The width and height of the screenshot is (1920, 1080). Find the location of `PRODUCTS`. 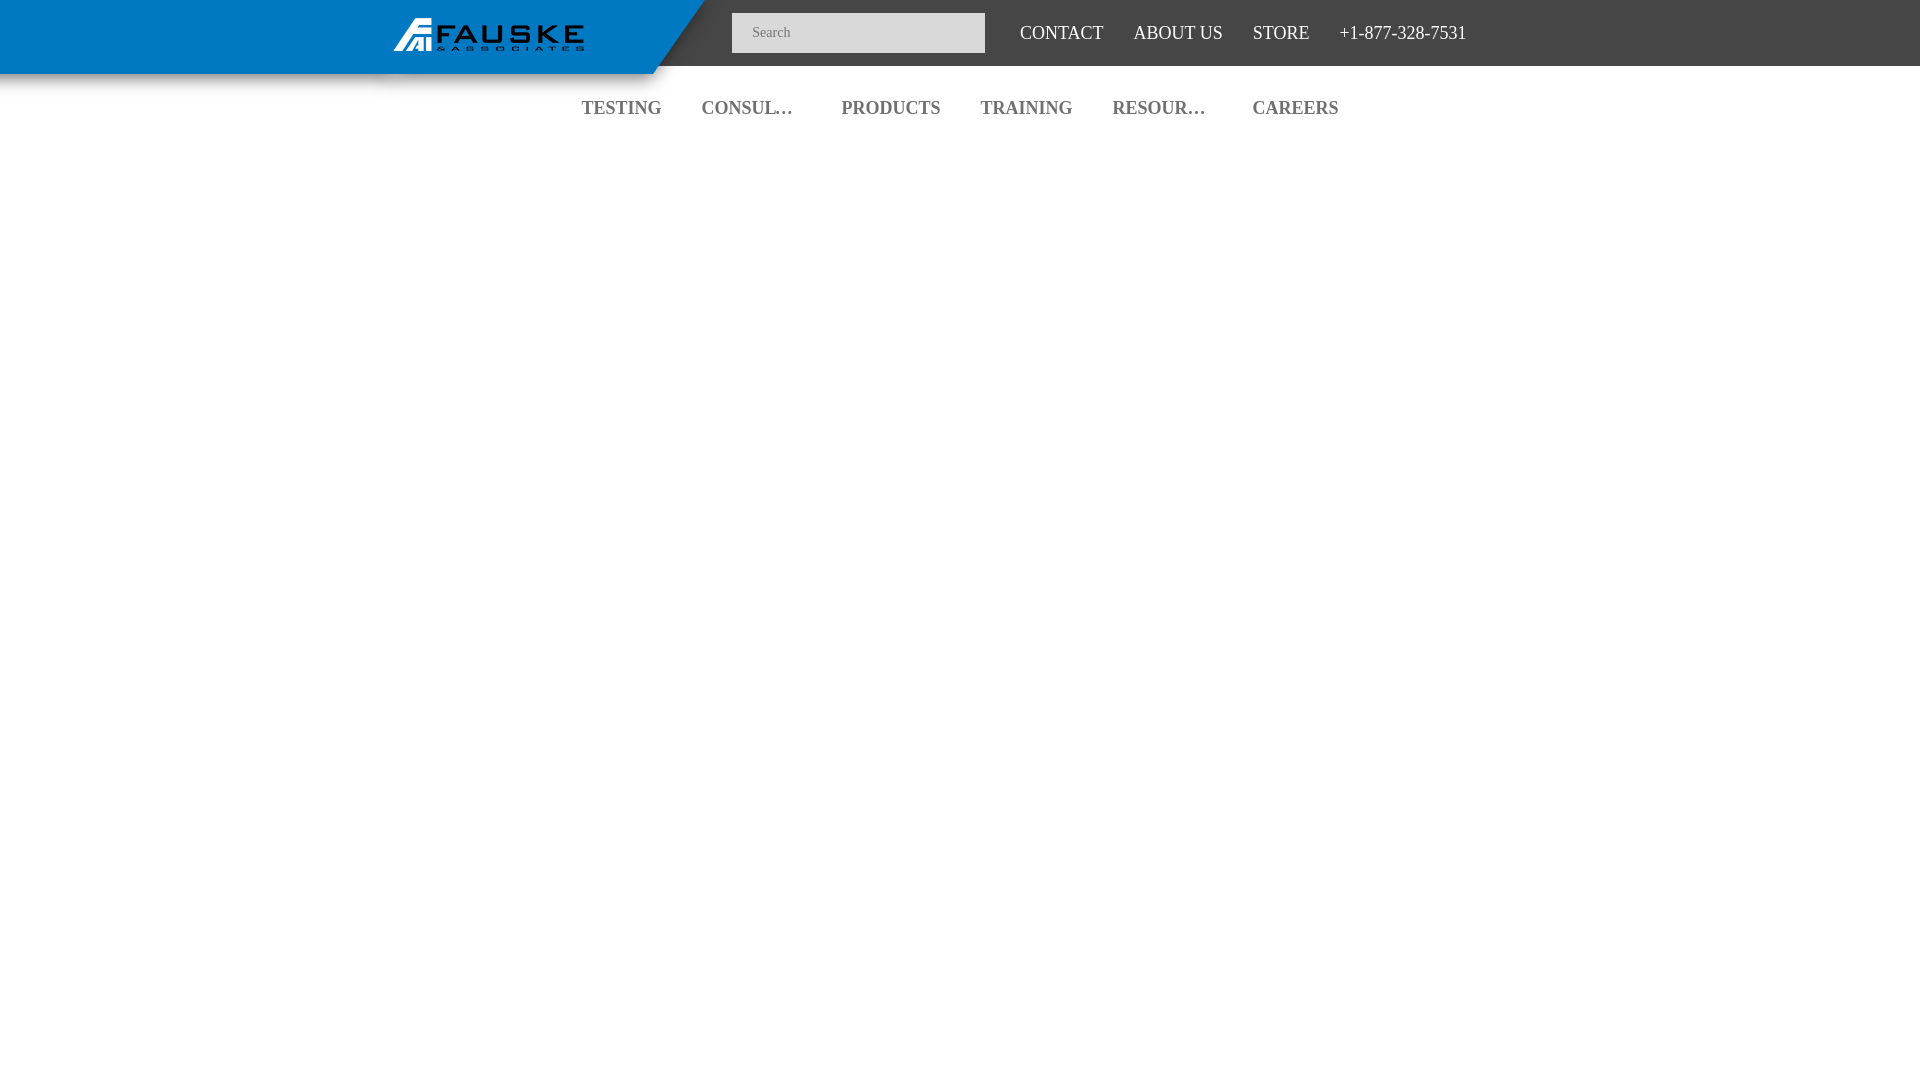

PRODUCTS is located at coordinates (890, 102).